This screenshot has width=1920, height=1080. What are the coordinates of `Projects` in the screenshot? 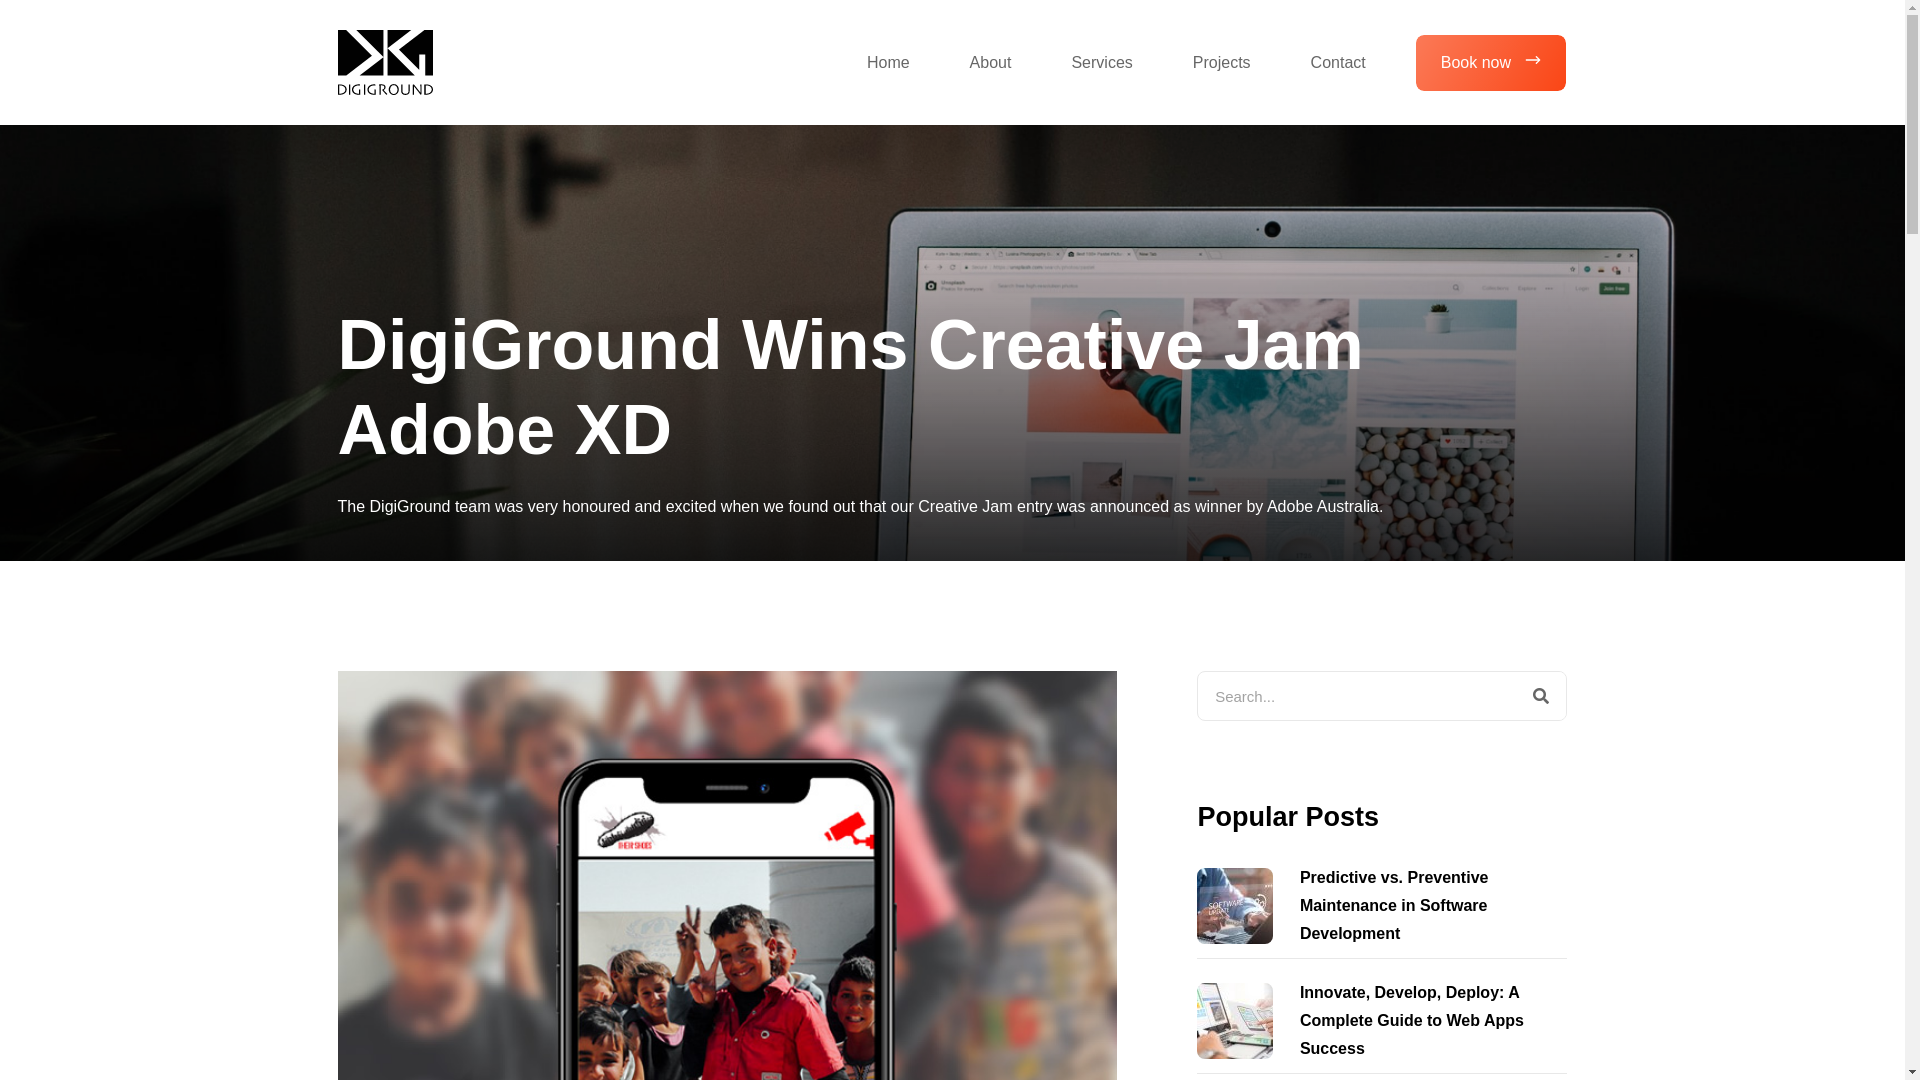 It's located at (1222, 62).